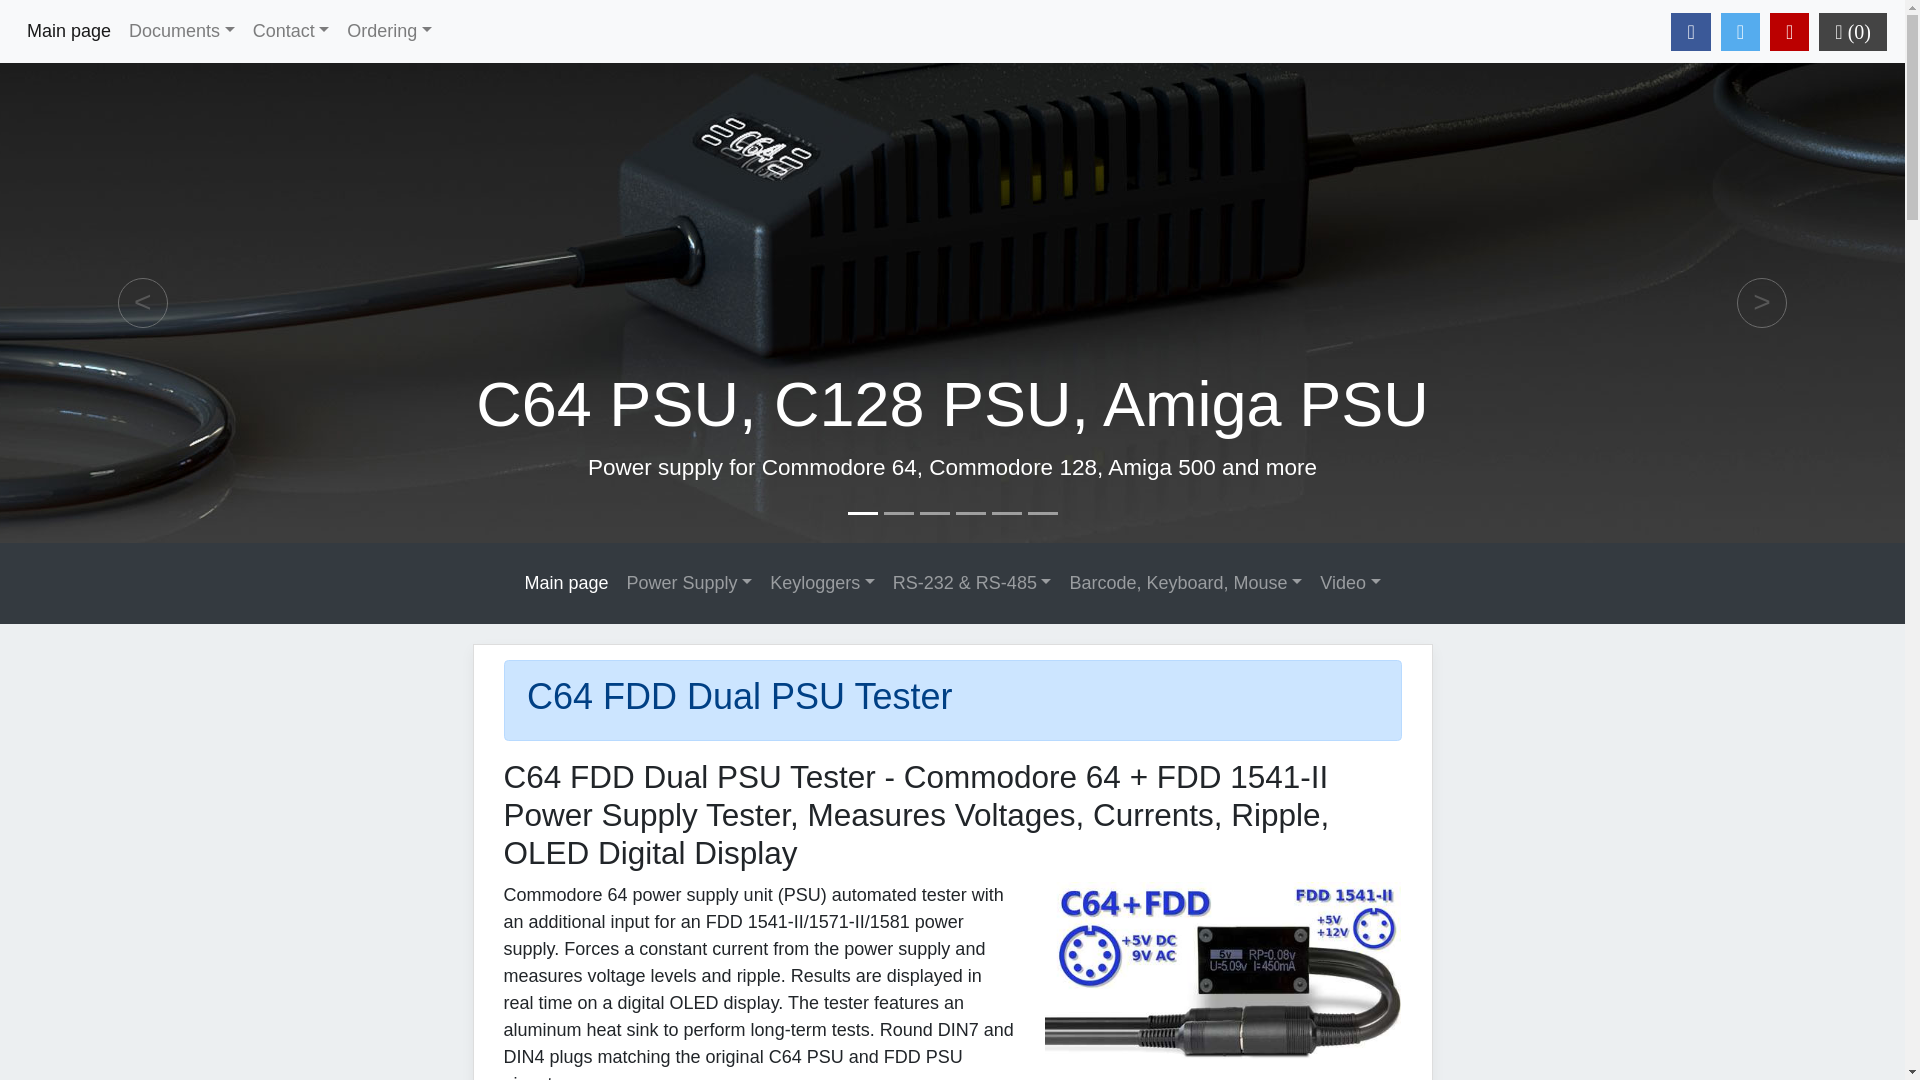 The image size is (1920, 1080). Describe the element at coordinates (291, 31) in the screenshot. I see `Contact` at that location.